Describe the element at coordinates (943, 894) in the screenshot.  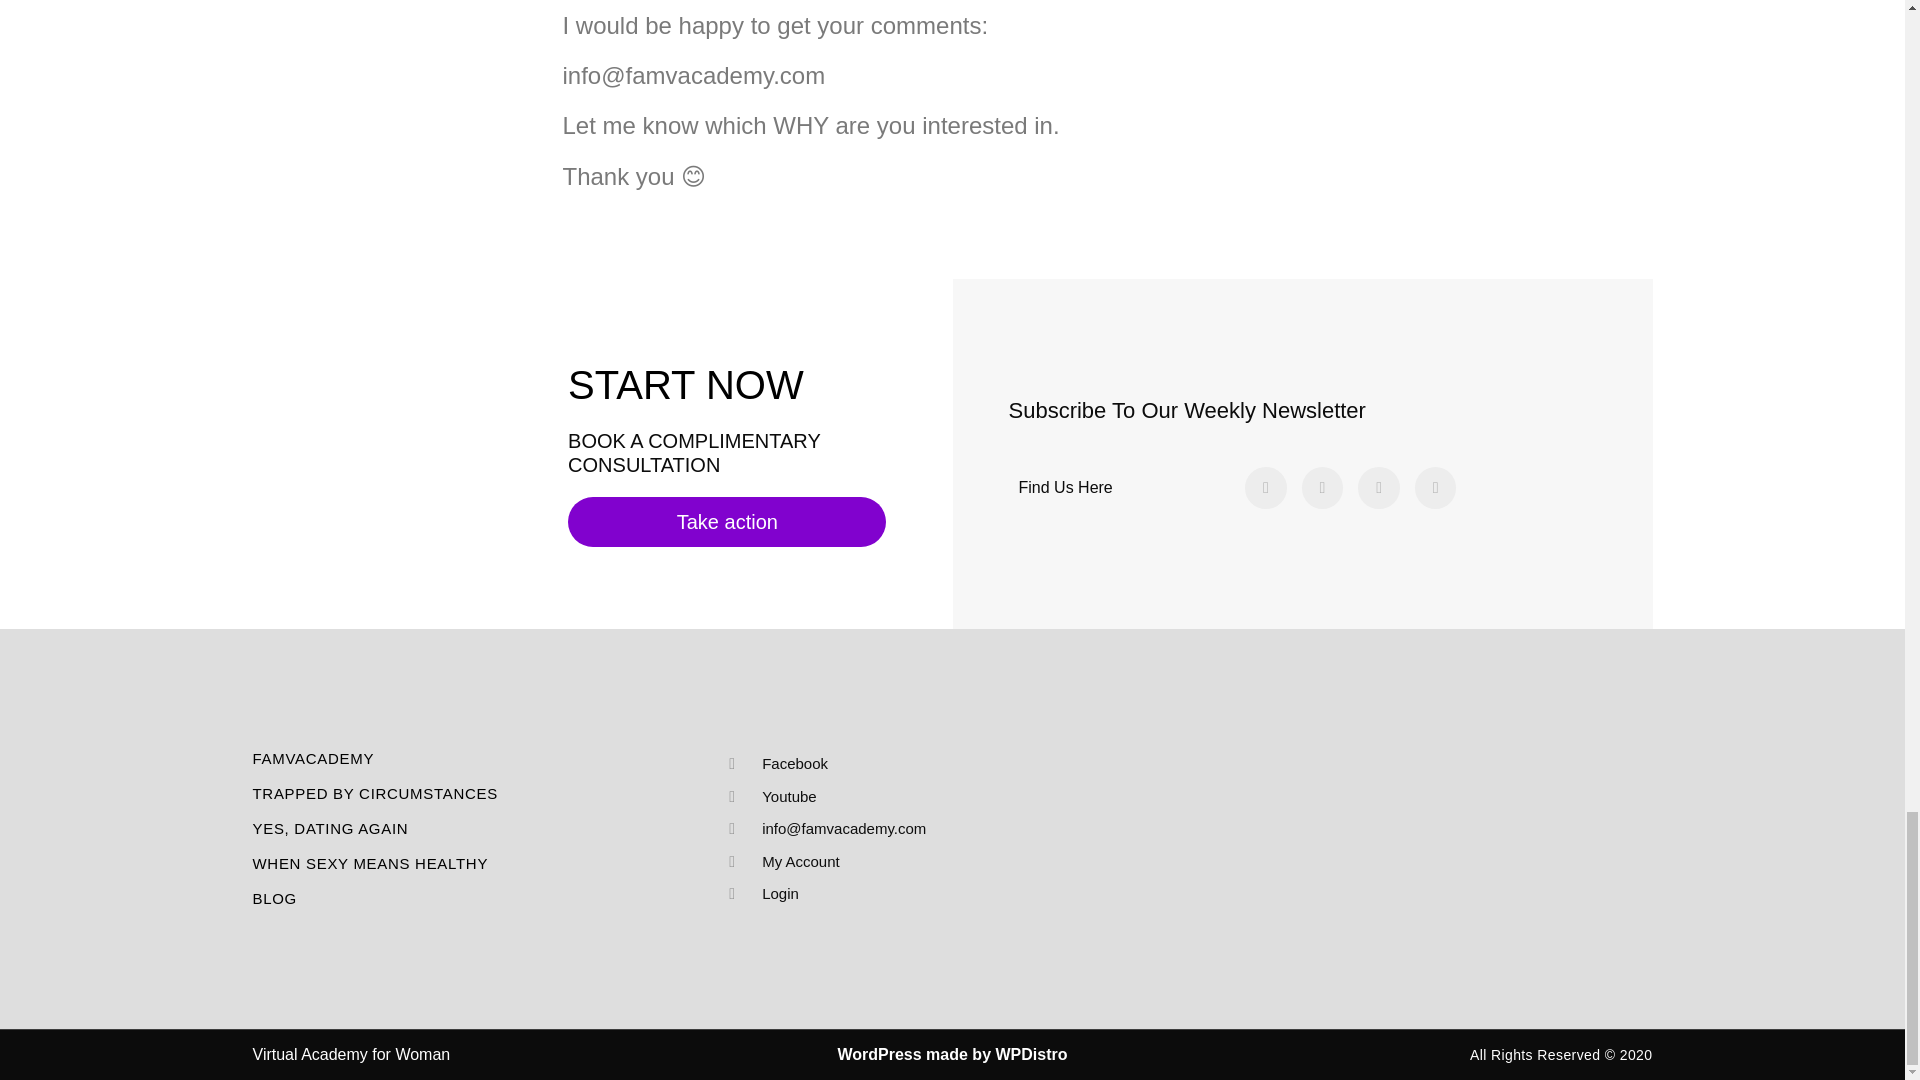
I see `Login` at that location.